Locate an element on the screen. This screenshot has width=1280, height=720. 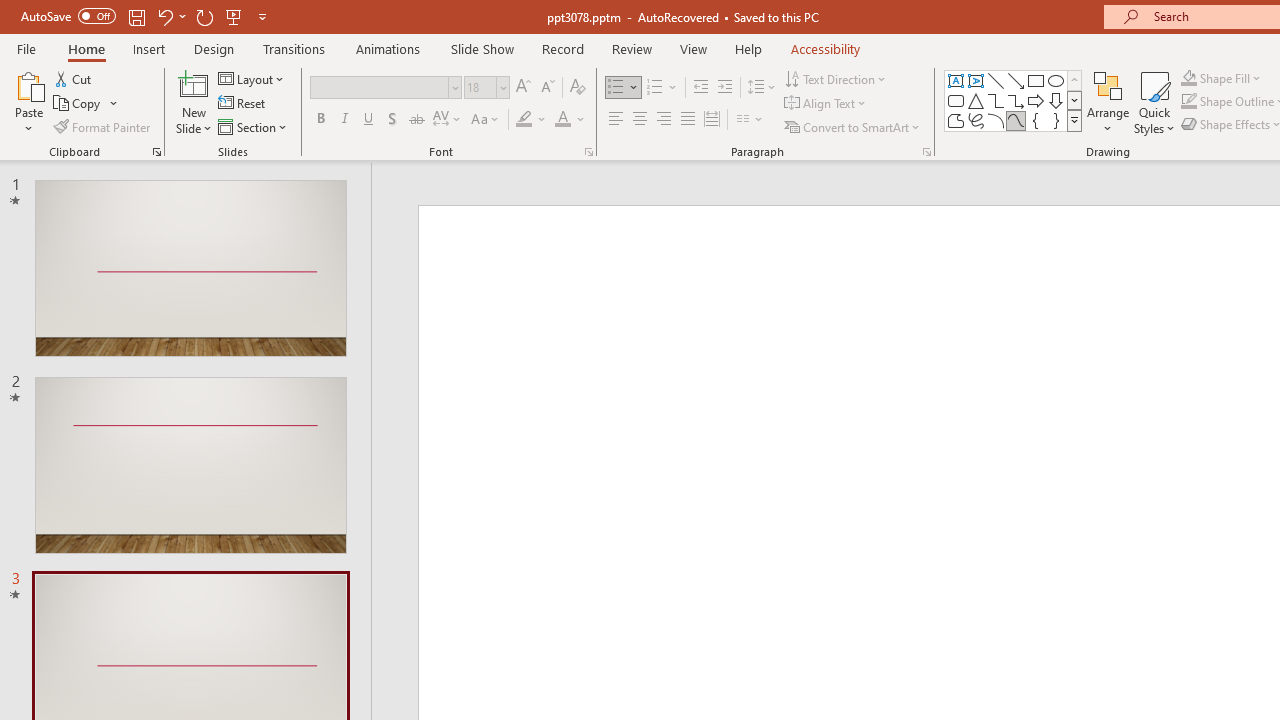
Text Highlight Color Yellow is located at coordinates (524, 120).